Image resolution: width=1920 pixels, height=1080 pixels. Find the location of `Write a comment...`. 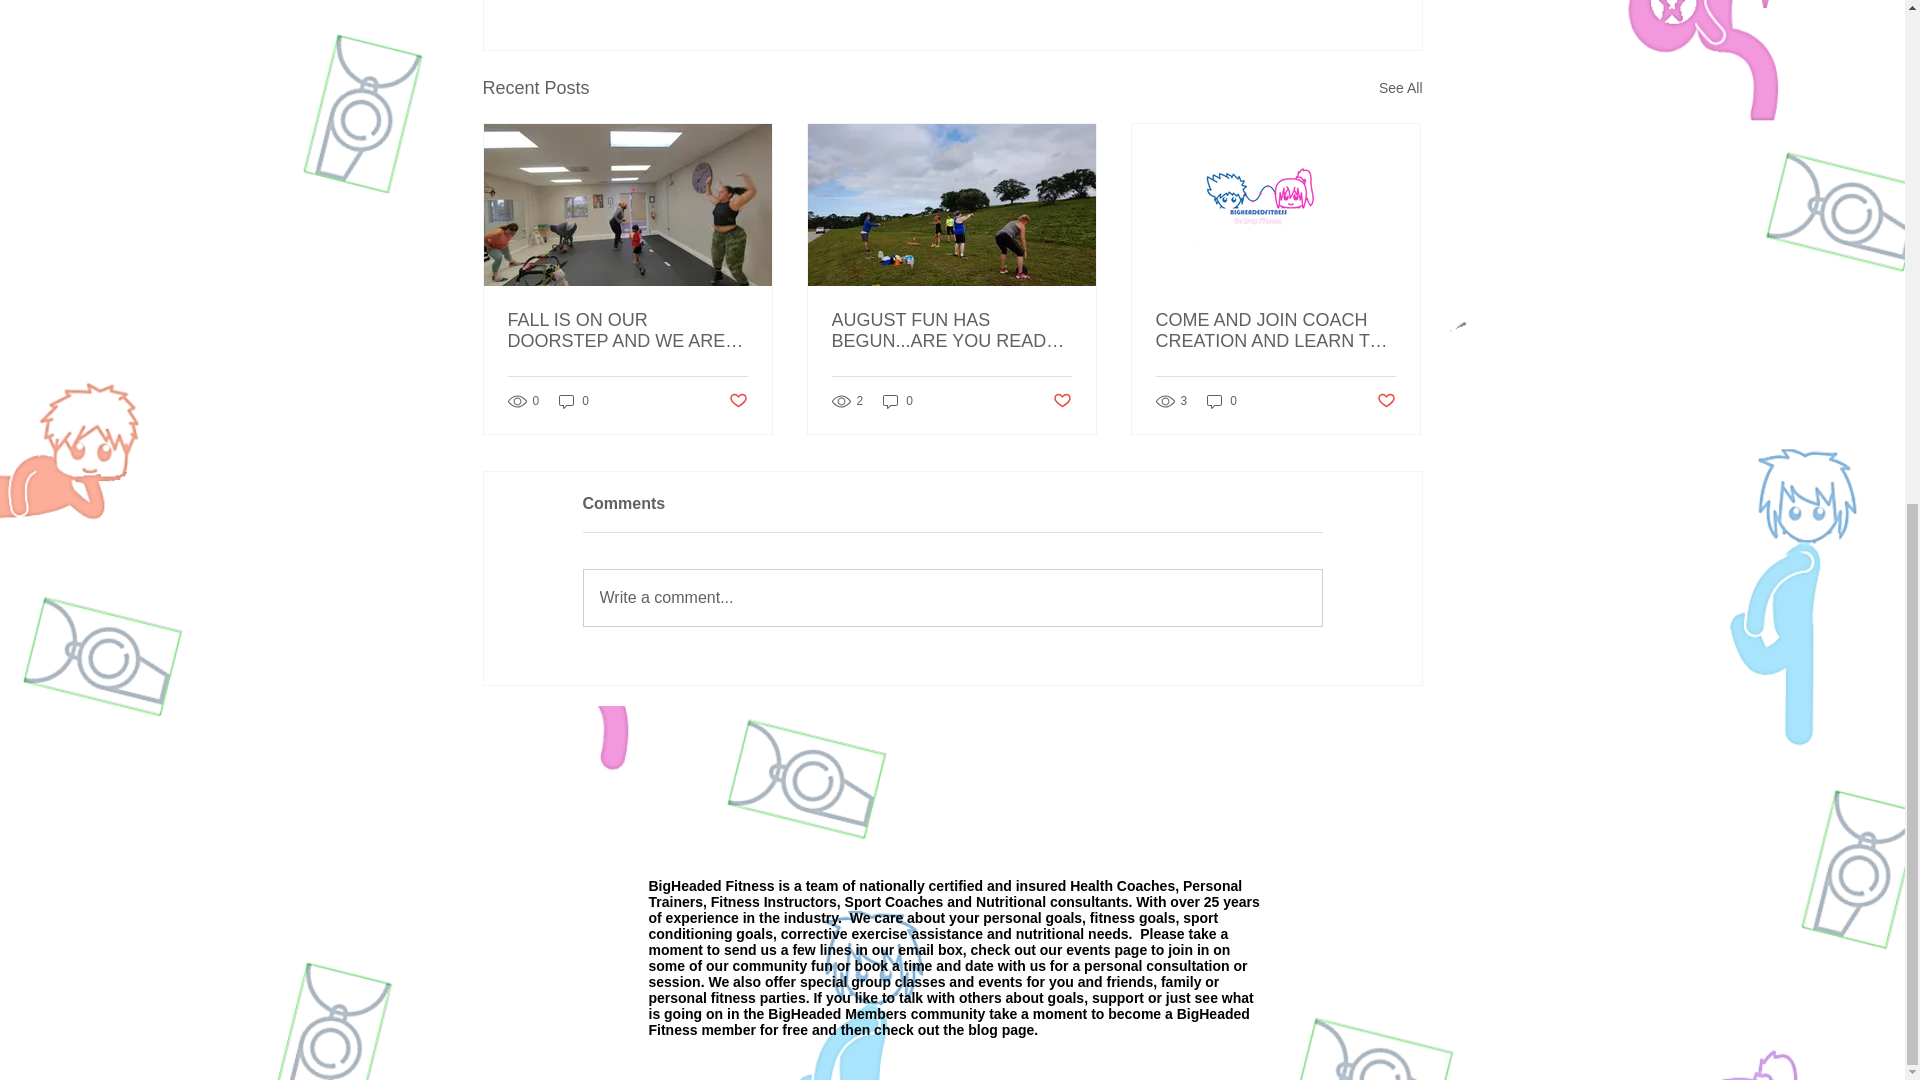

Write a comment... is located at coordinates (952, 598).